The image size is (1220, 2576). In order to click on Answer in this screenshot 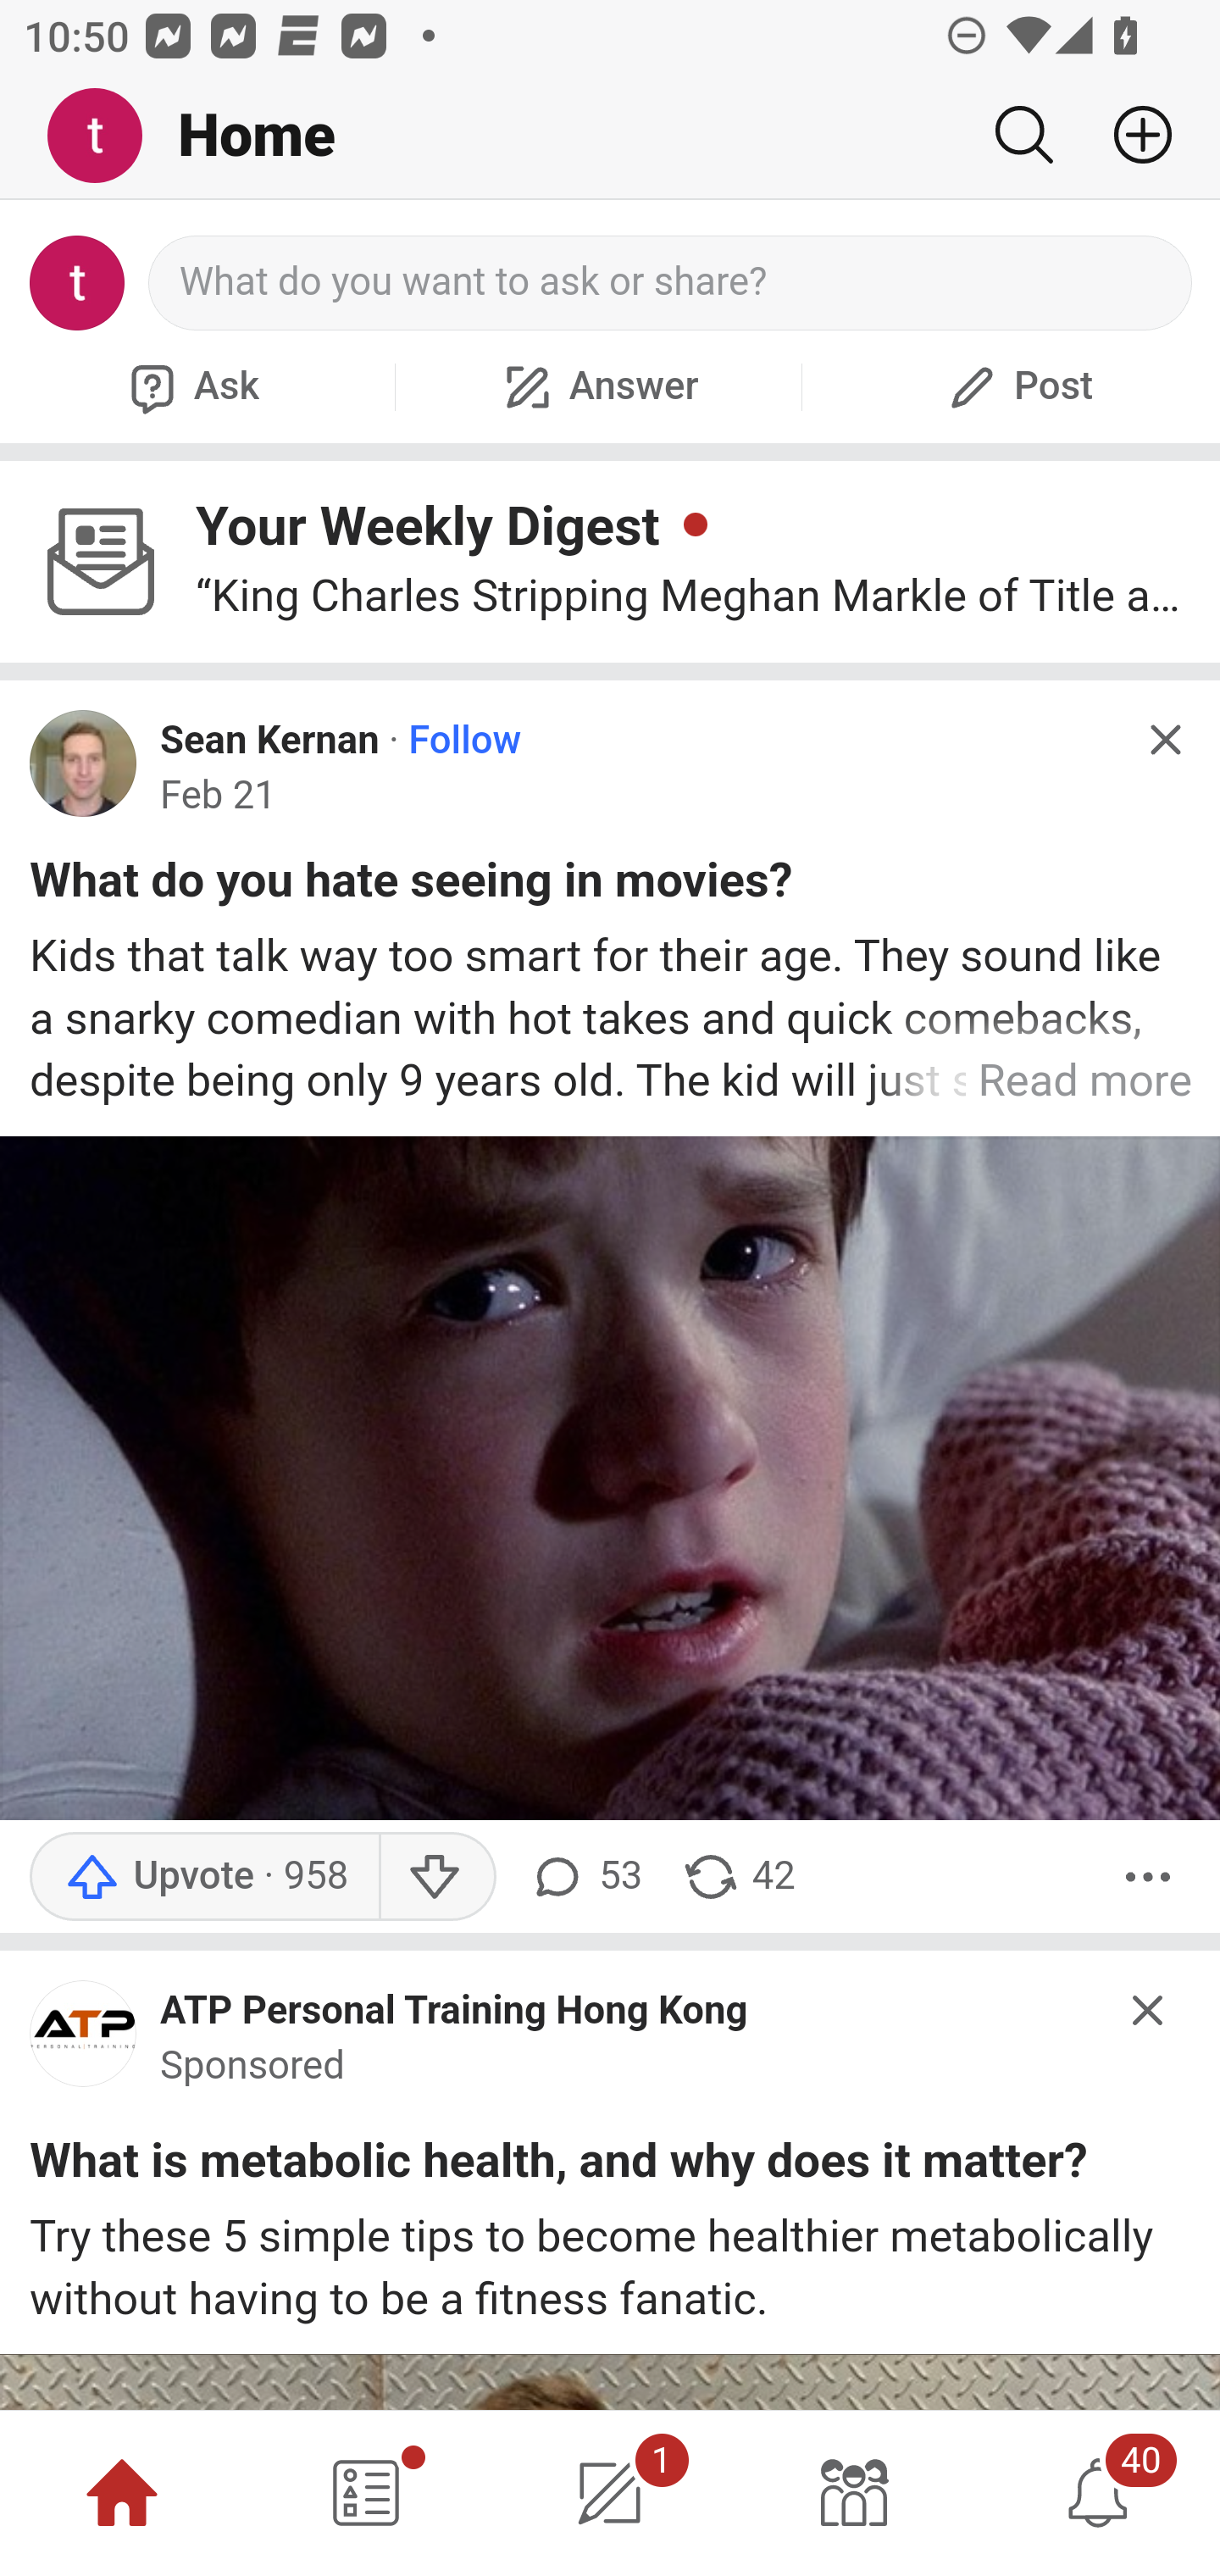, I will do `click(598, 386)`.